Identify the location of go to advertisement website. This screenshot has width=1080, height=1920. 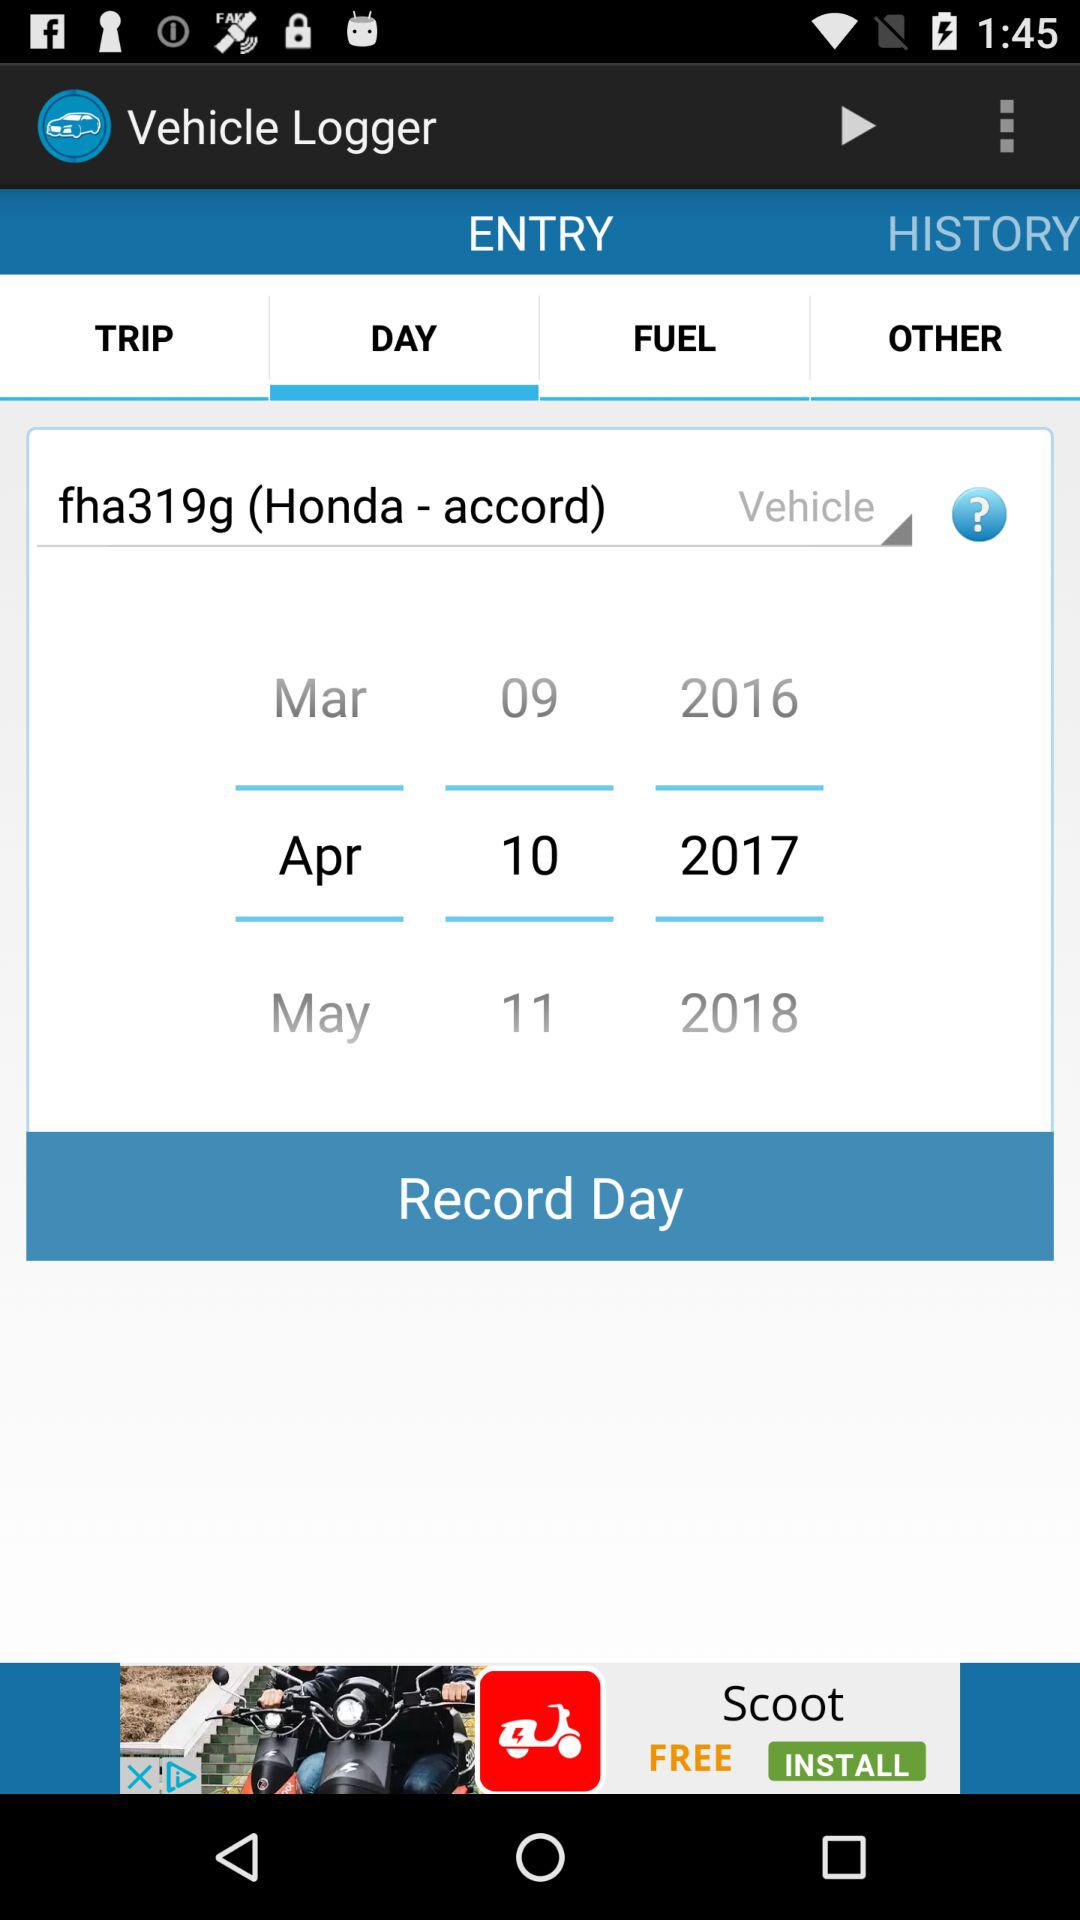
(540, 1728).